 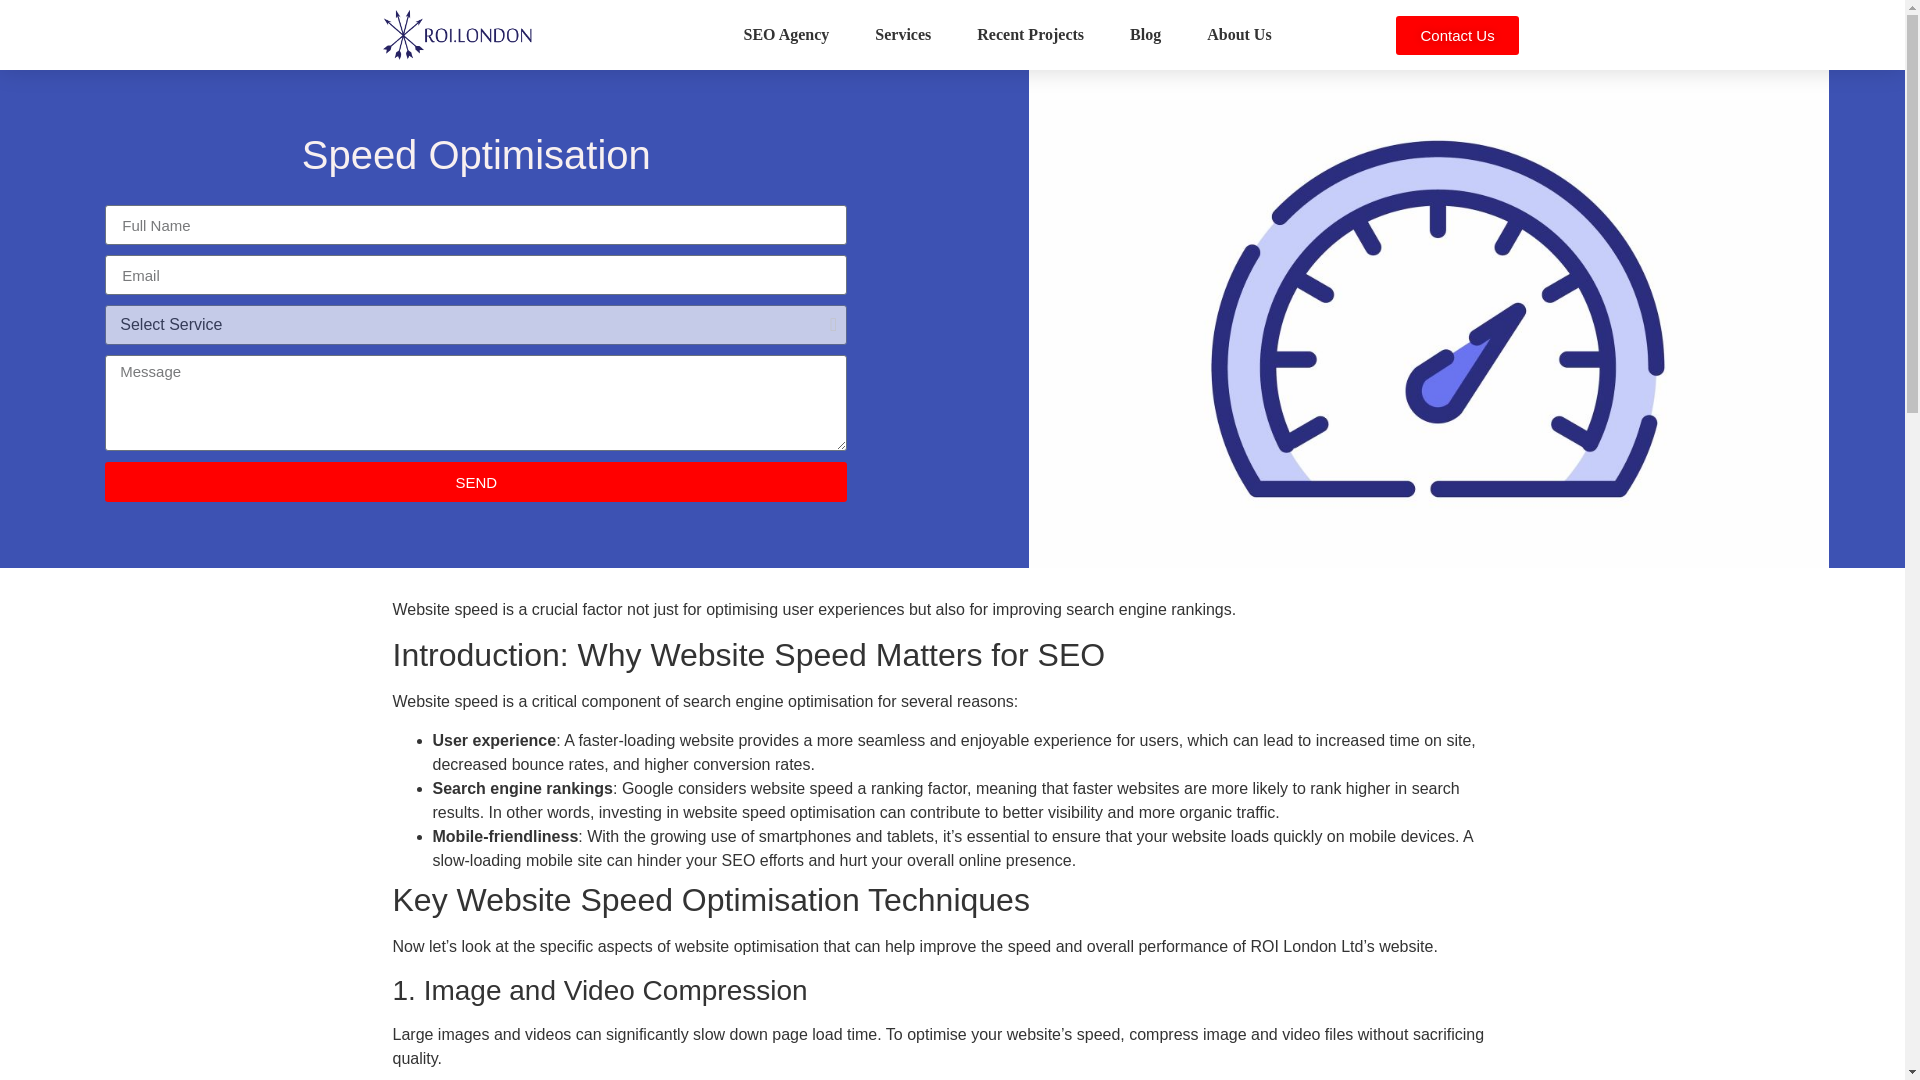 What do you see at coordinates (1030, 35) in the screenshot?
I see `Recent Projects` at bounding box center [1030, 35].